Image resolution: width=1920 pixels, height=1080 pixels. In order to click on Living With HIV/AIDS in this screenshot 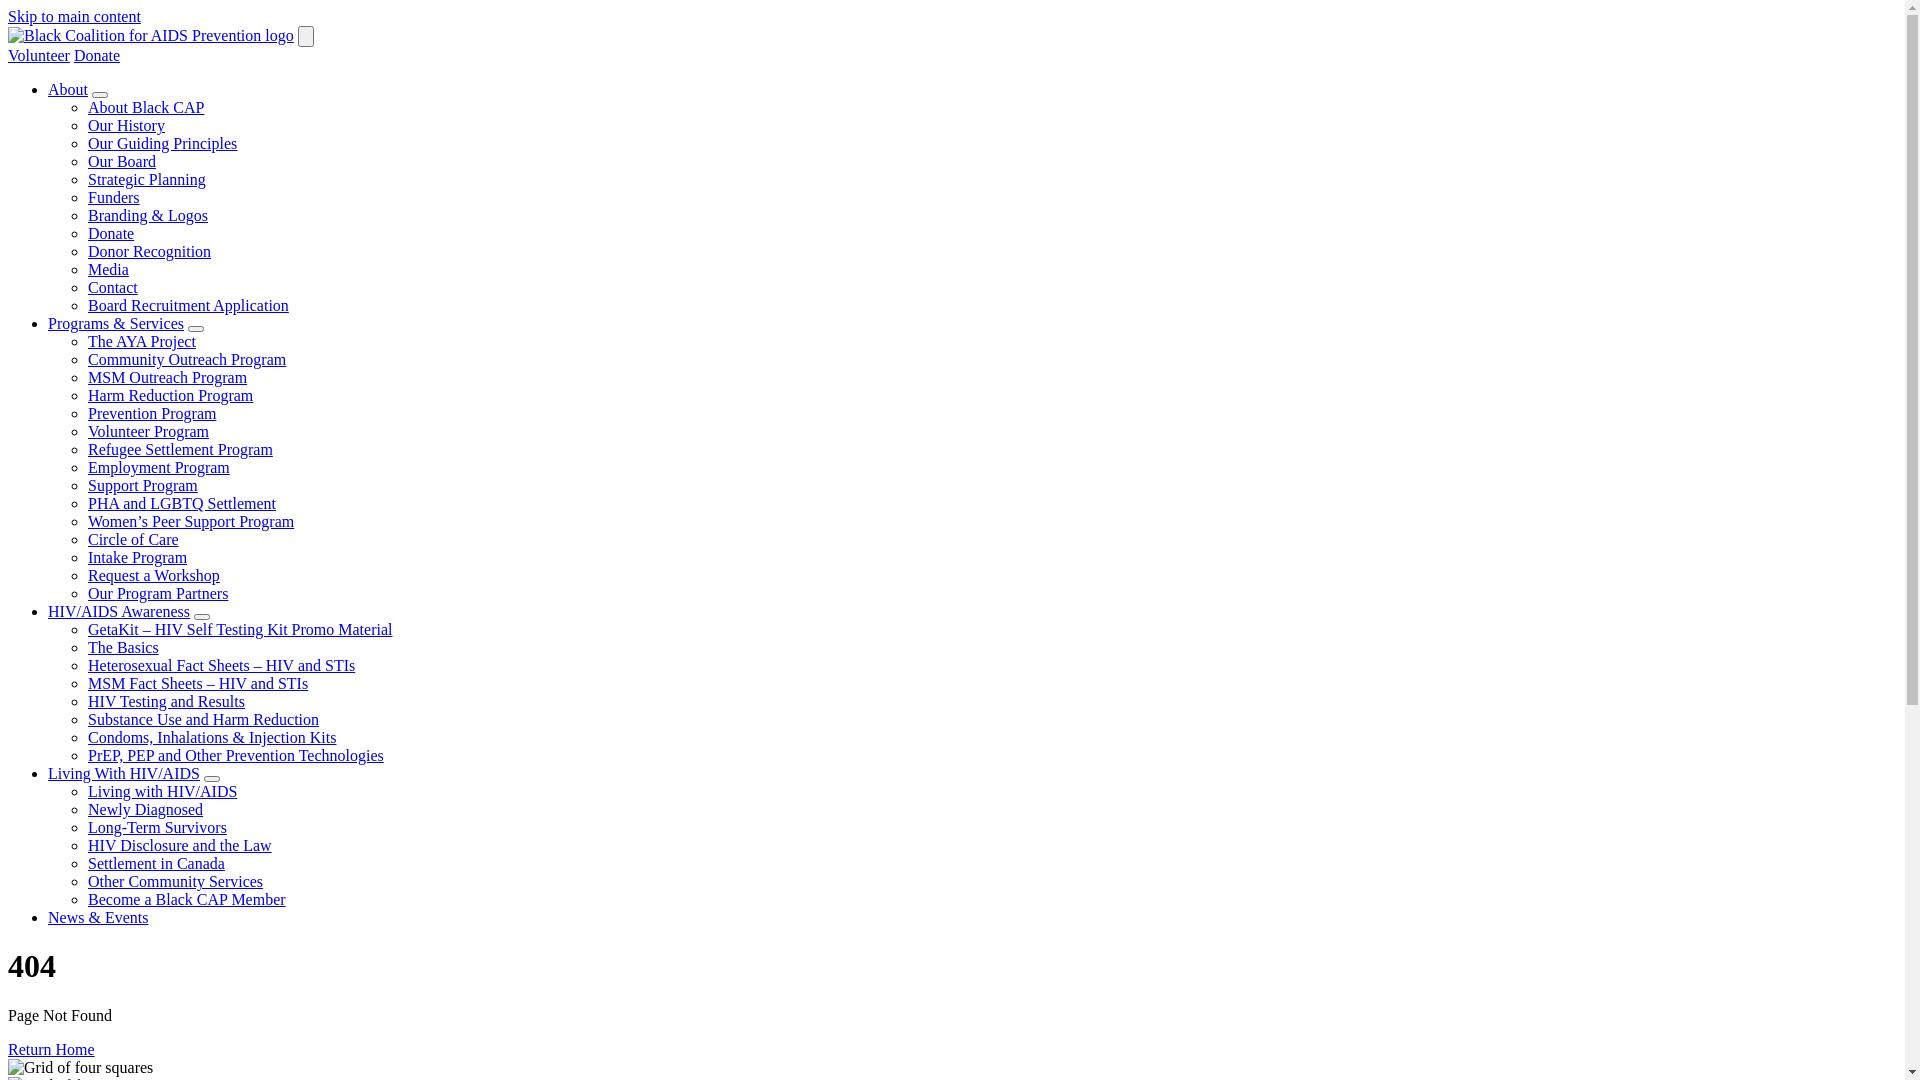, I will do `click(124, 774)`.